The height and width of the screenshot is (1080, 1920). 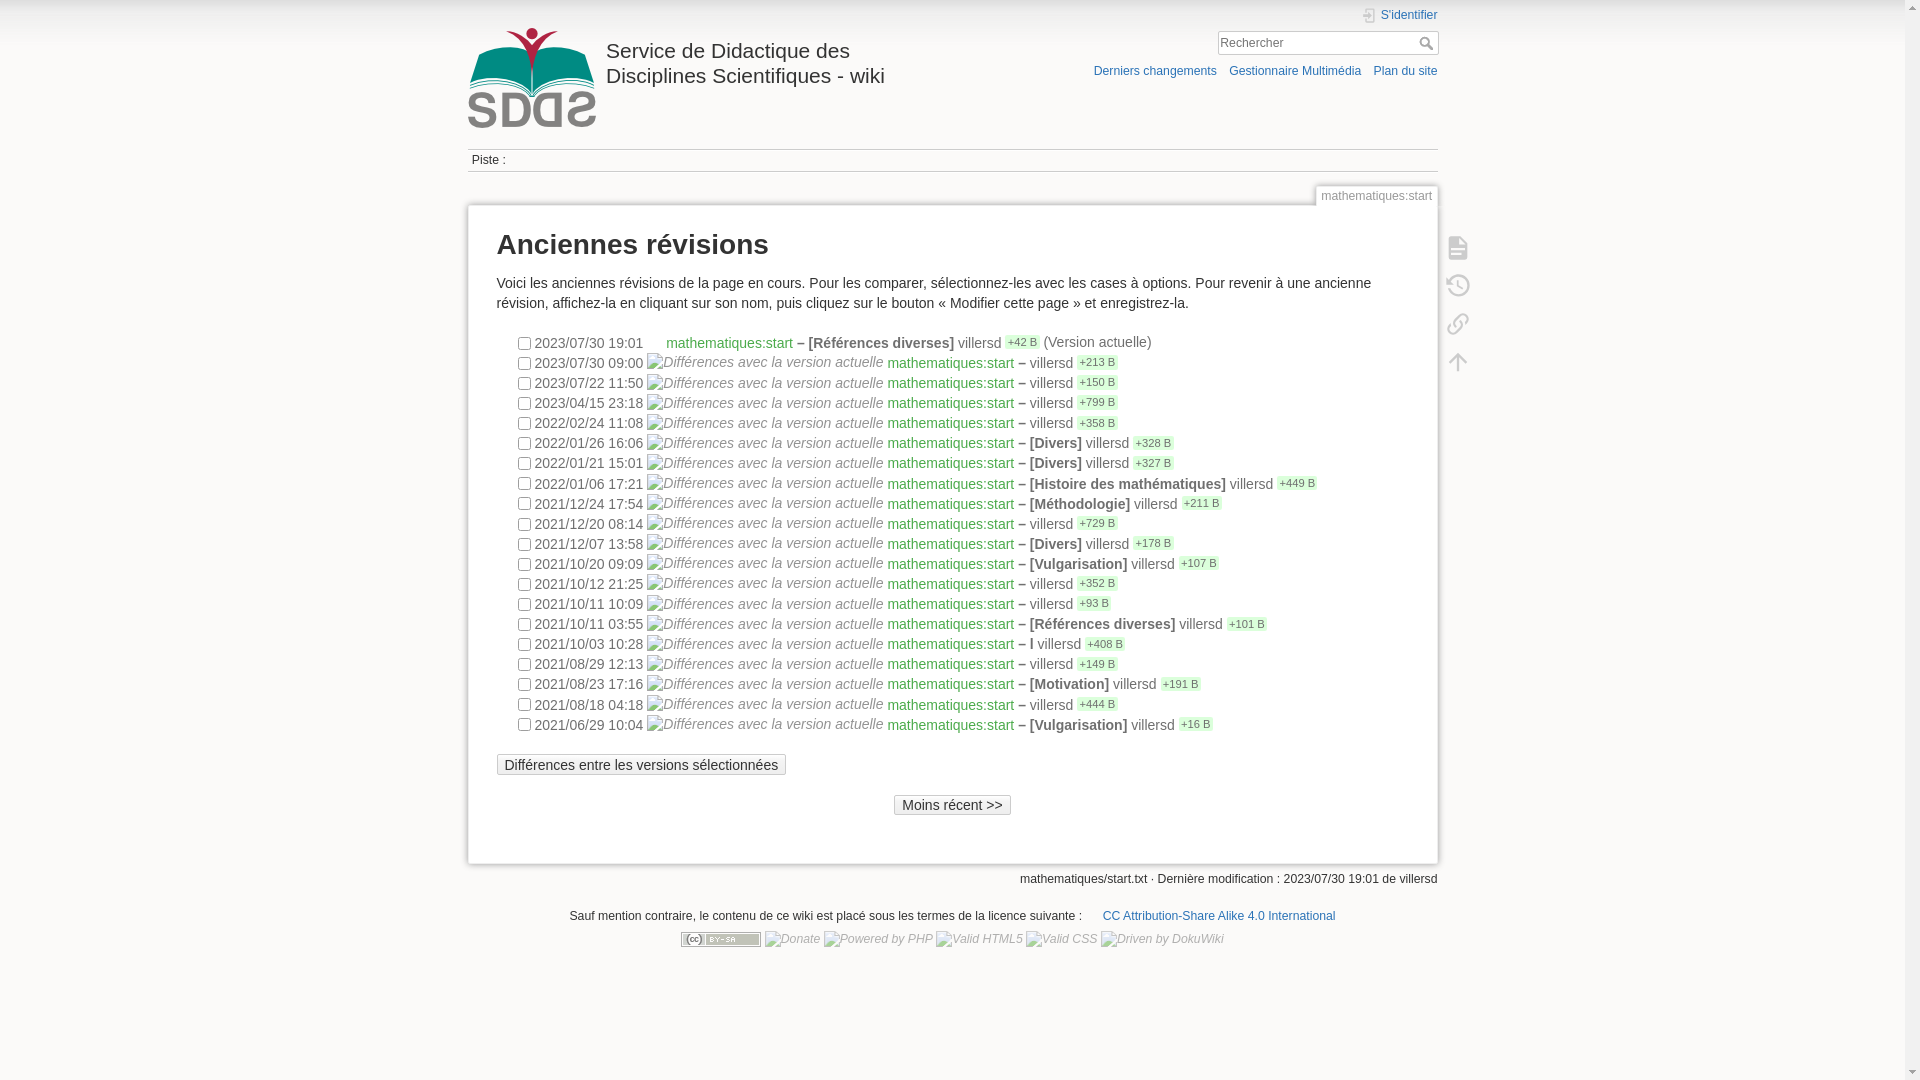 What do you see at coordinates (793, 939) in the screenshot?
I see `Donate` at bounding box center [793, 939].